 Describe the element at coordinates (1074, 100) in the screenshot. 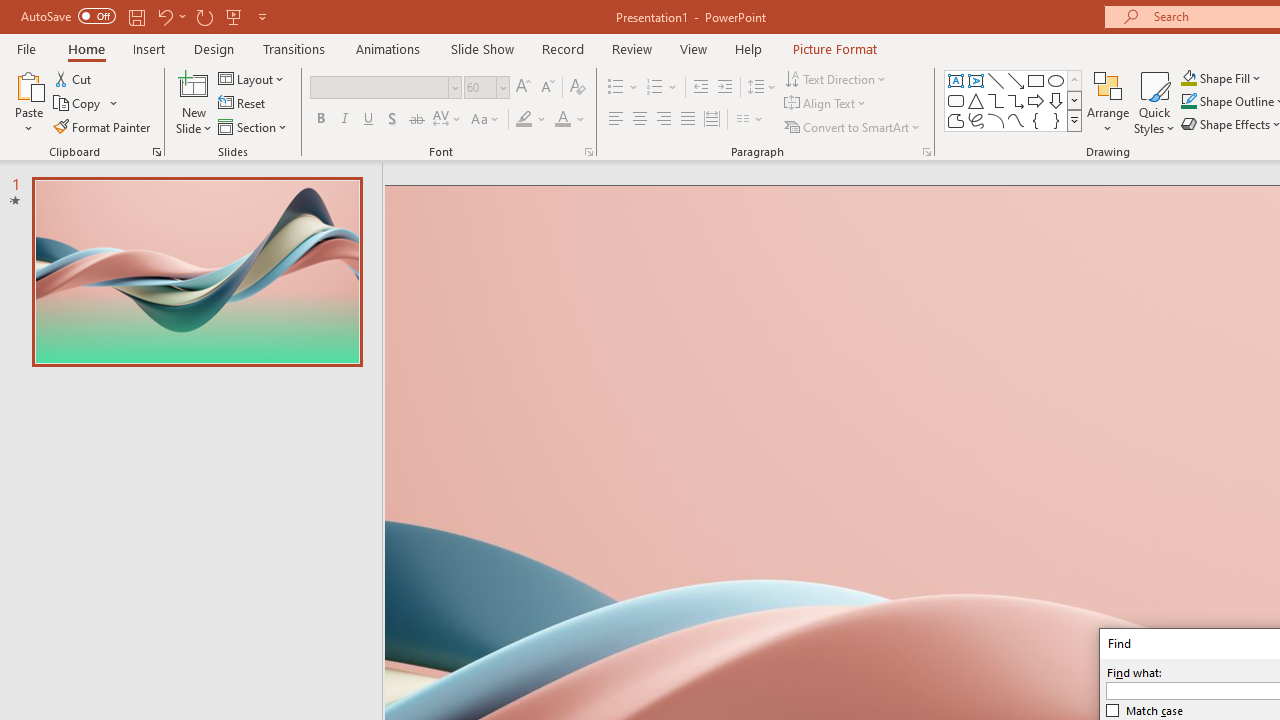

I see `Row Down` at that location.